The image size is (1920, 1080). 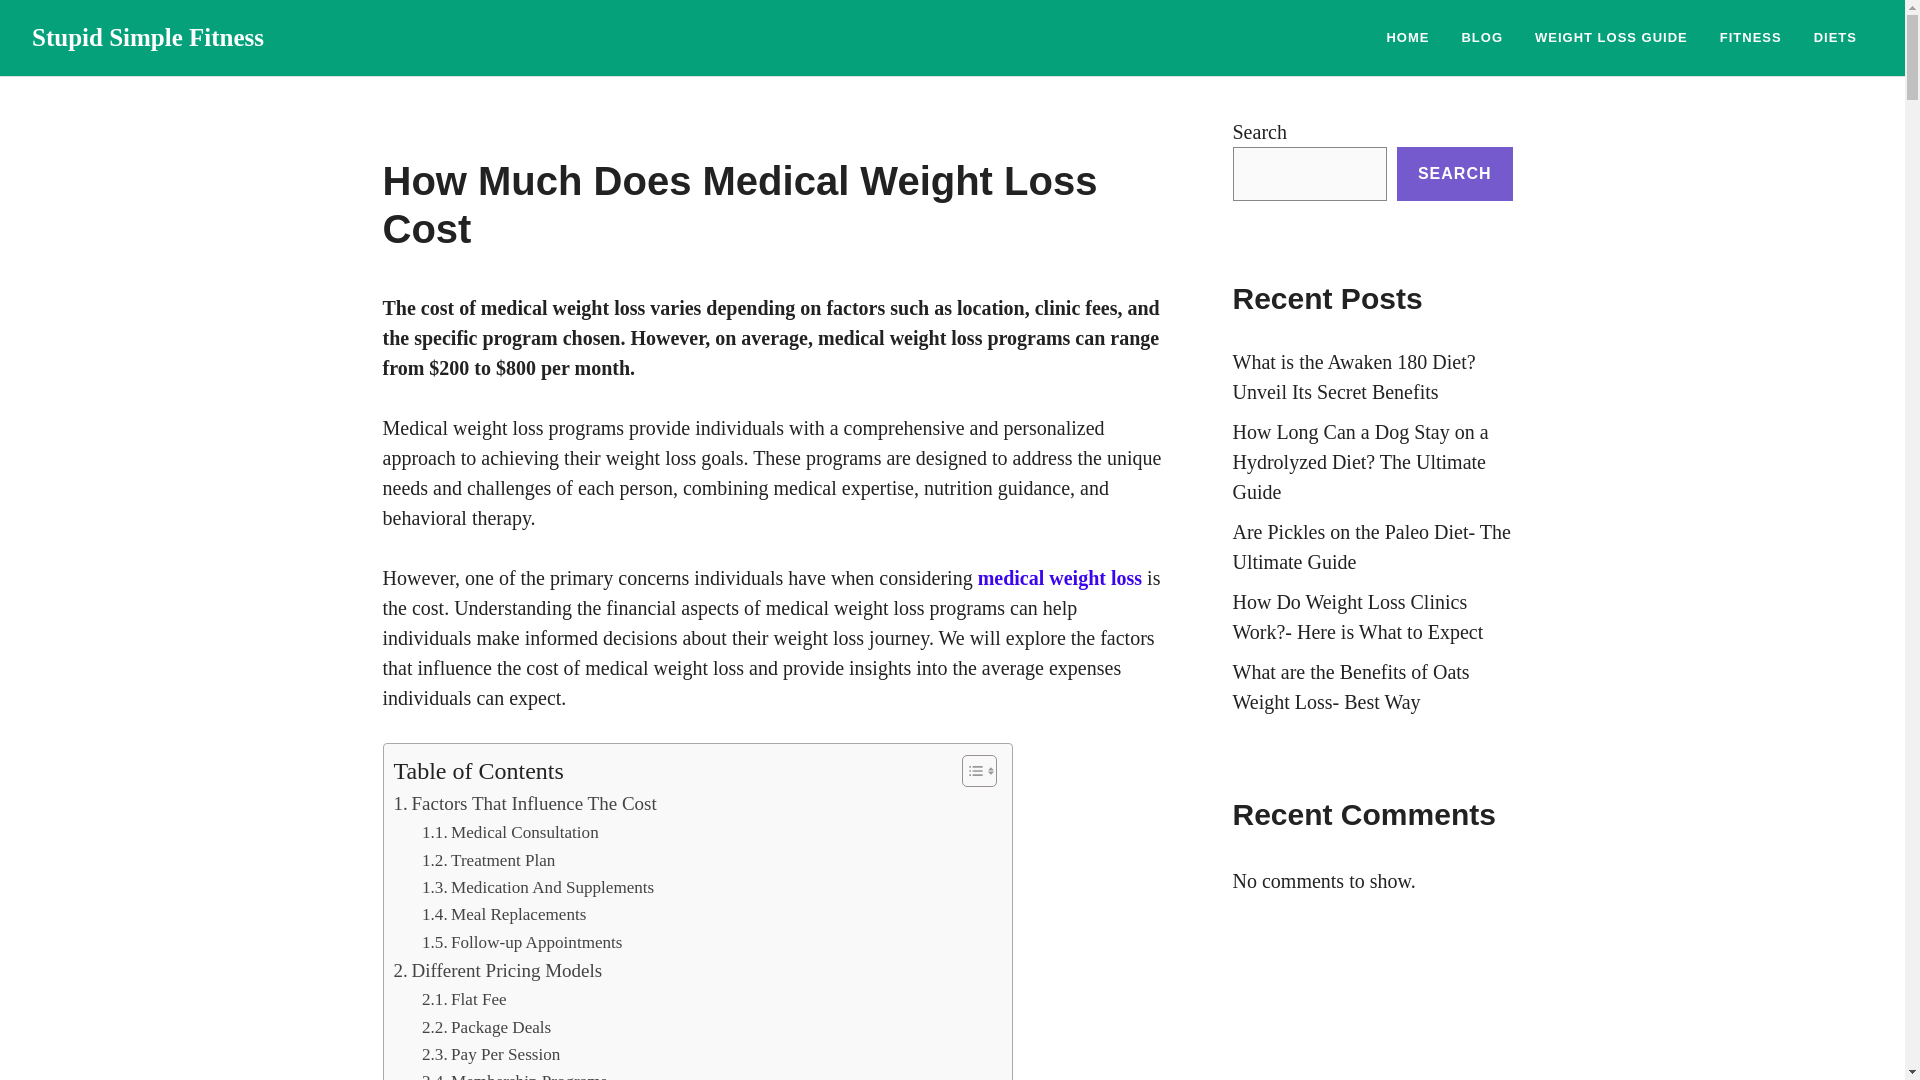 I want to click on BLOG, so click(x=1482, y=38).